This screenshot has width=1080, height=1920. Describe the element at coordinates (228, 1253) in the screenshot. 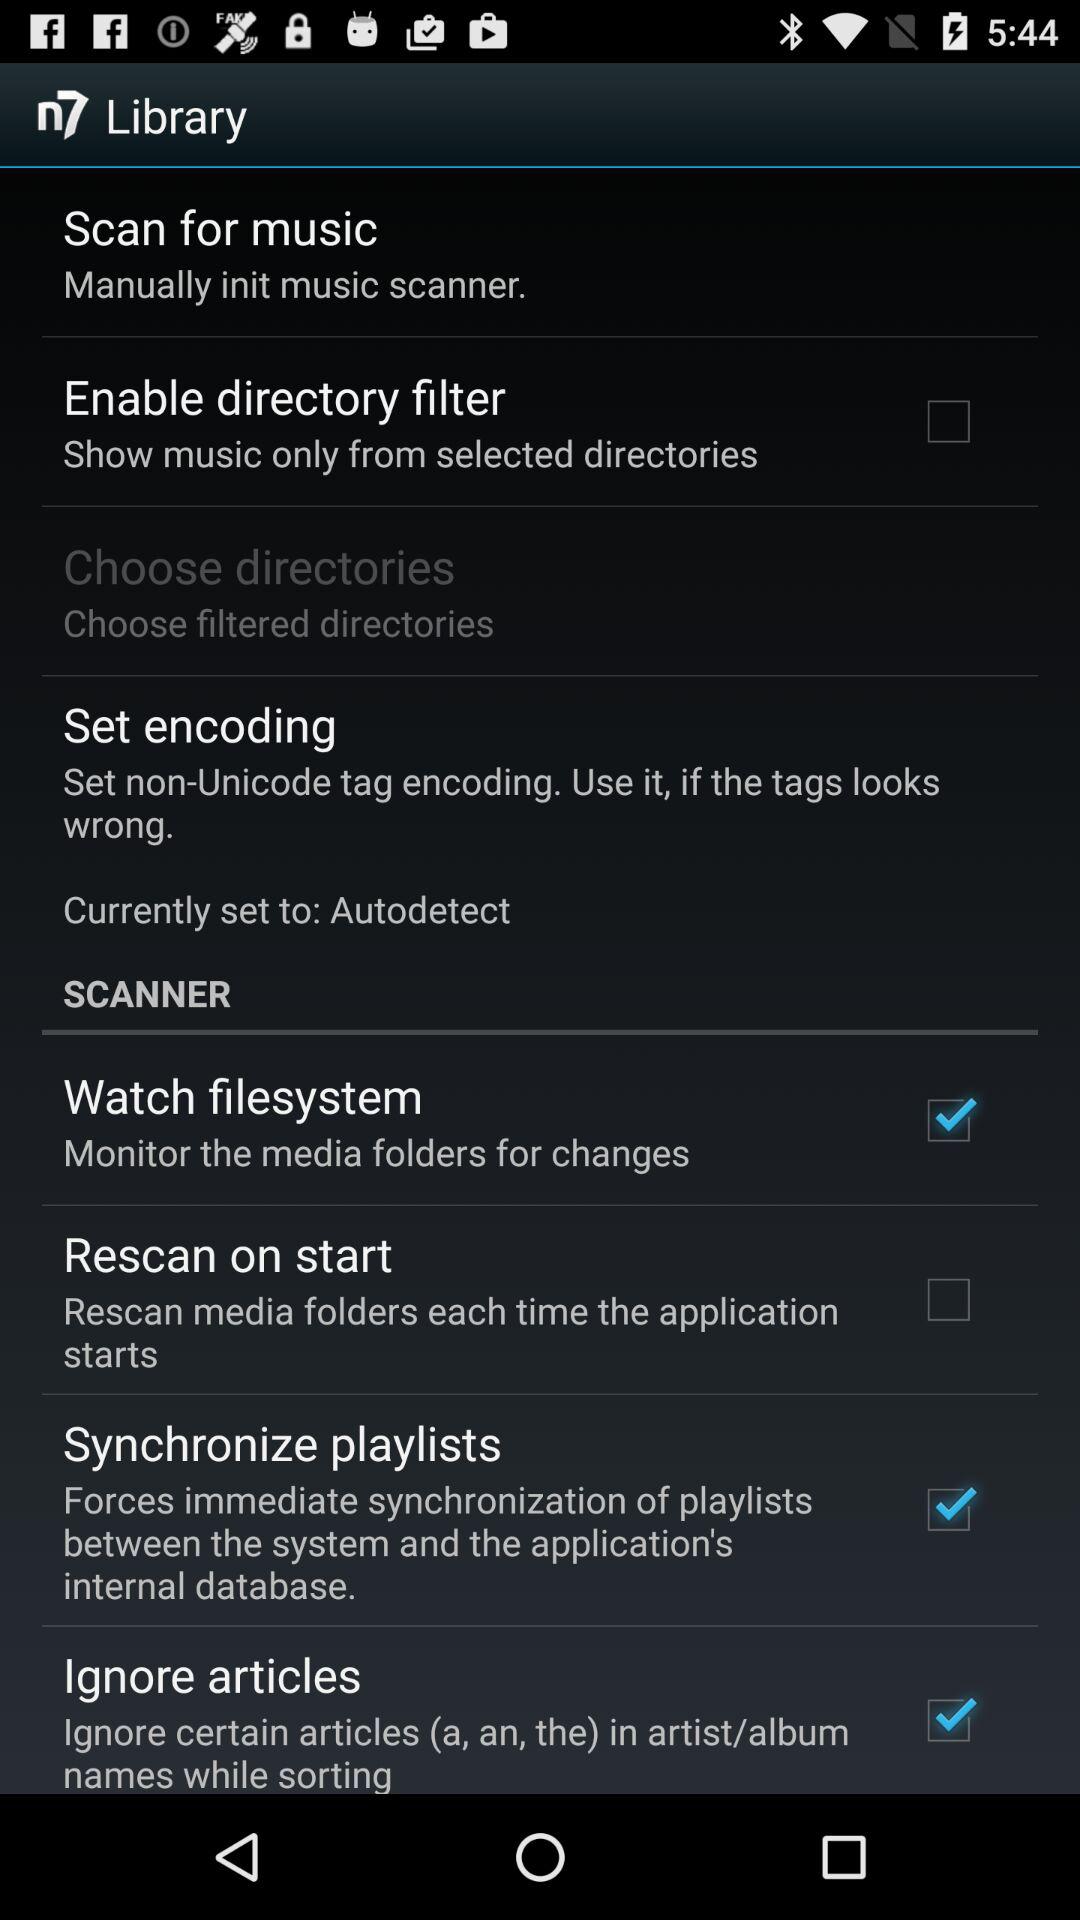

I see `select the rescan on start app` at that location.